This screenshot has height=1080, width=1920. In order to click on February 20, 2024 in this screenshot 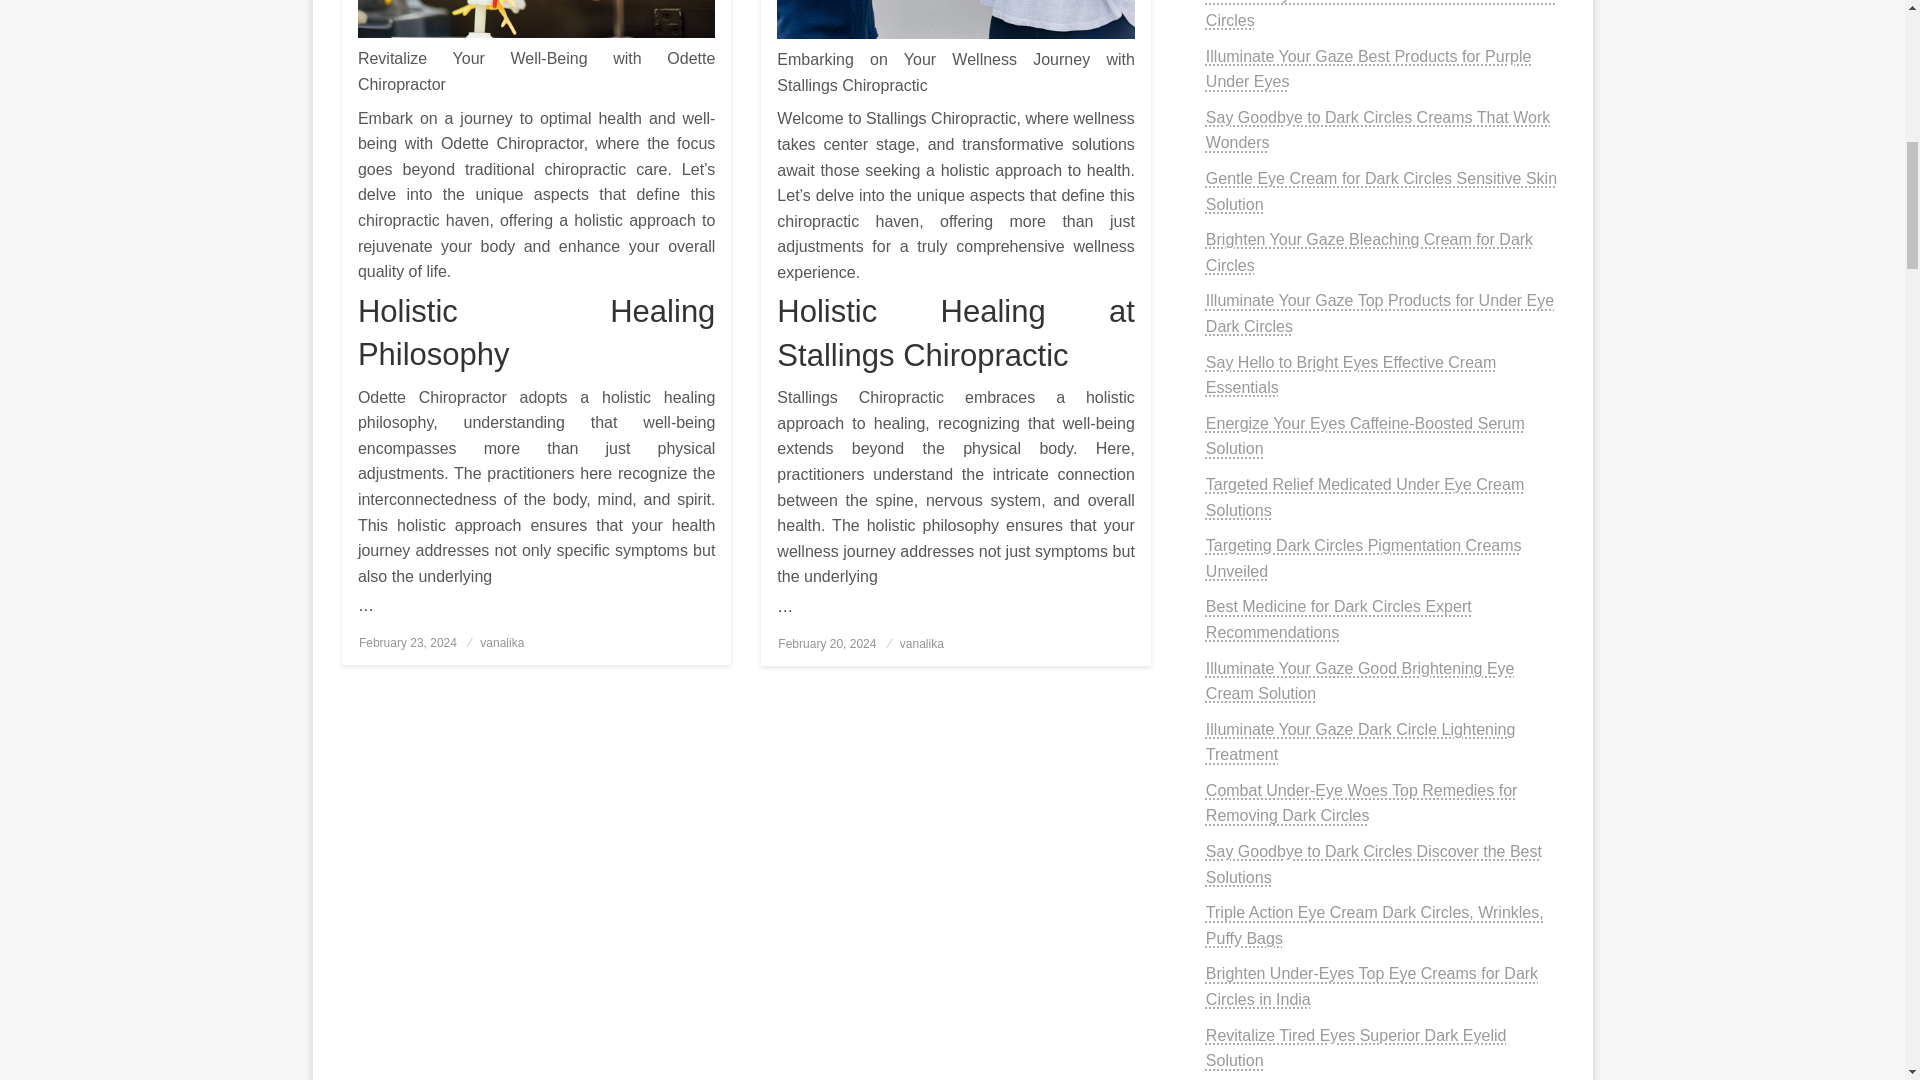, I will do `click(826, 644)`.